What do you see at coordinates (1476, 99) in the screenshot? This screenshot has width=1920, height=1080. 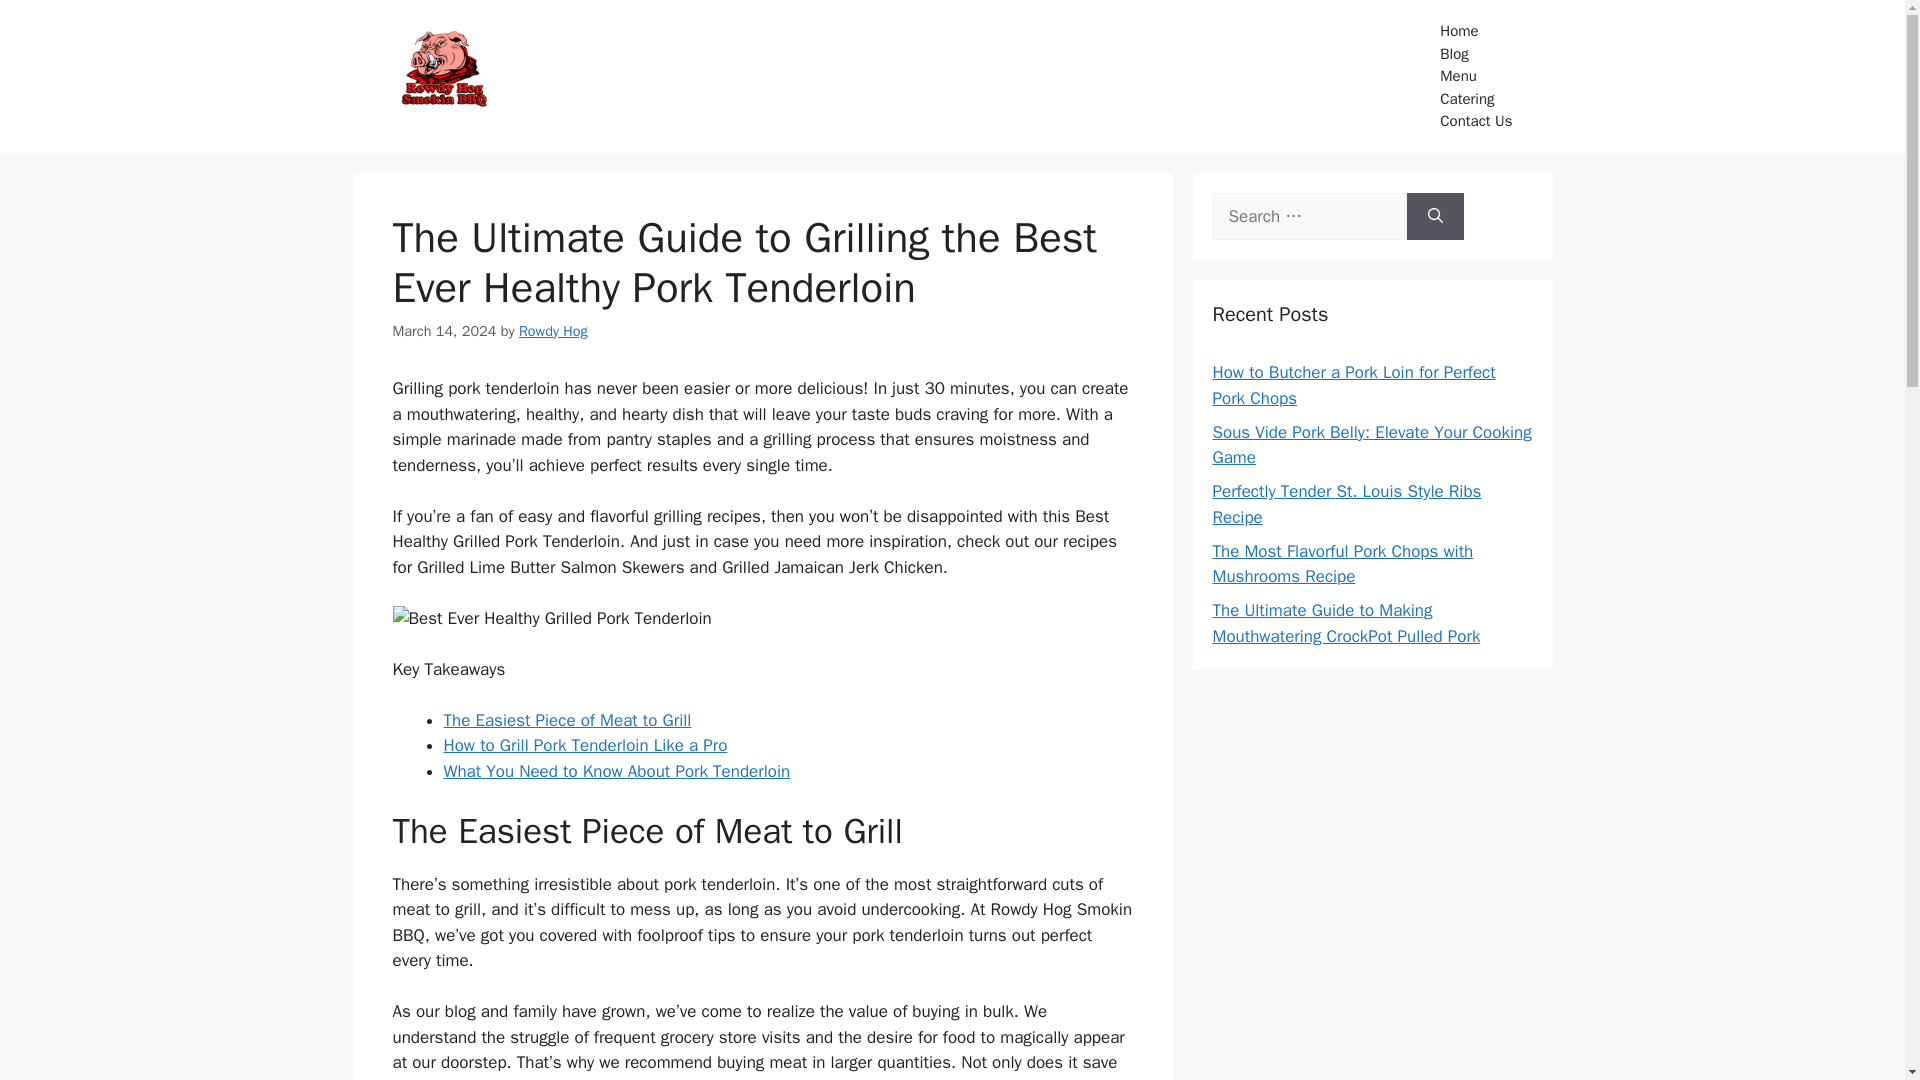 I see `Catering` at bounding box center [1476, 99].